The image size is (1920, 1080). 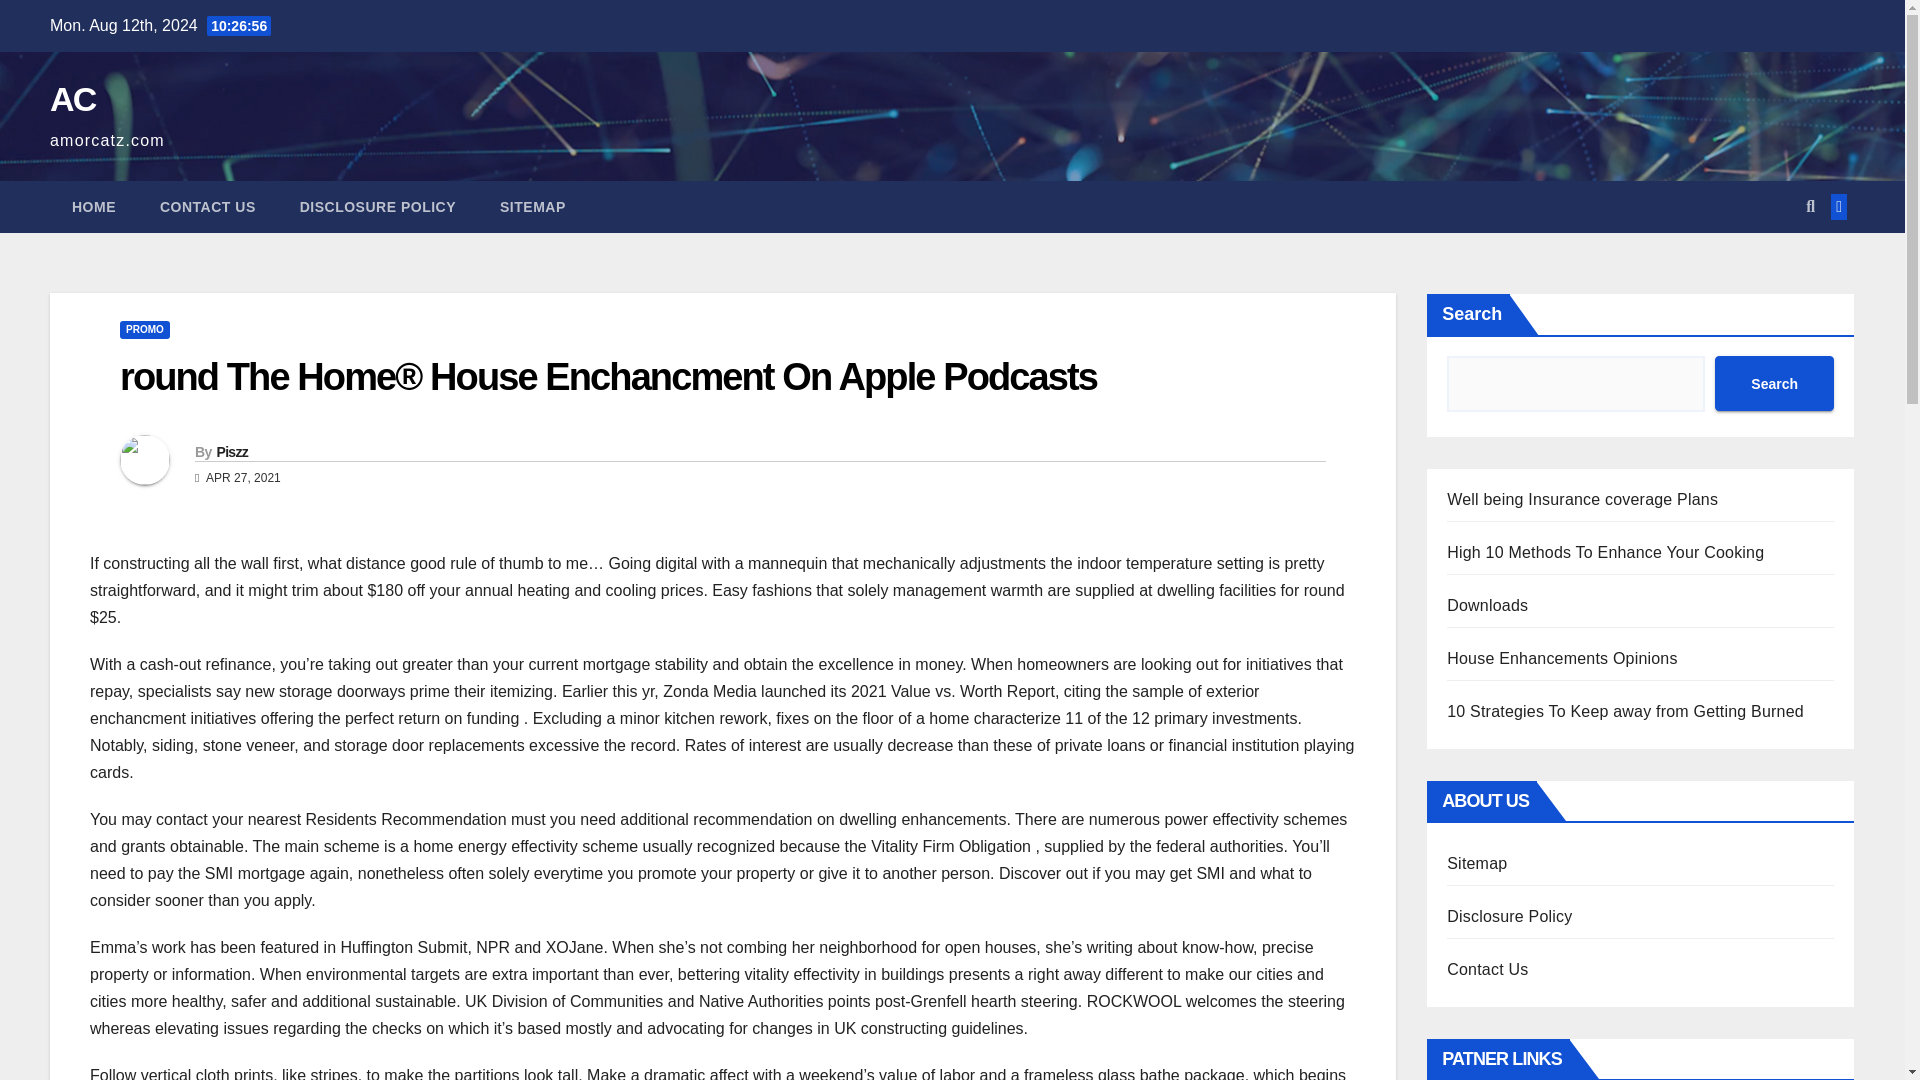 What do you see at coordinates (94, 207) in the screenshot?
I see `Home` at bounding box center [94, 207].